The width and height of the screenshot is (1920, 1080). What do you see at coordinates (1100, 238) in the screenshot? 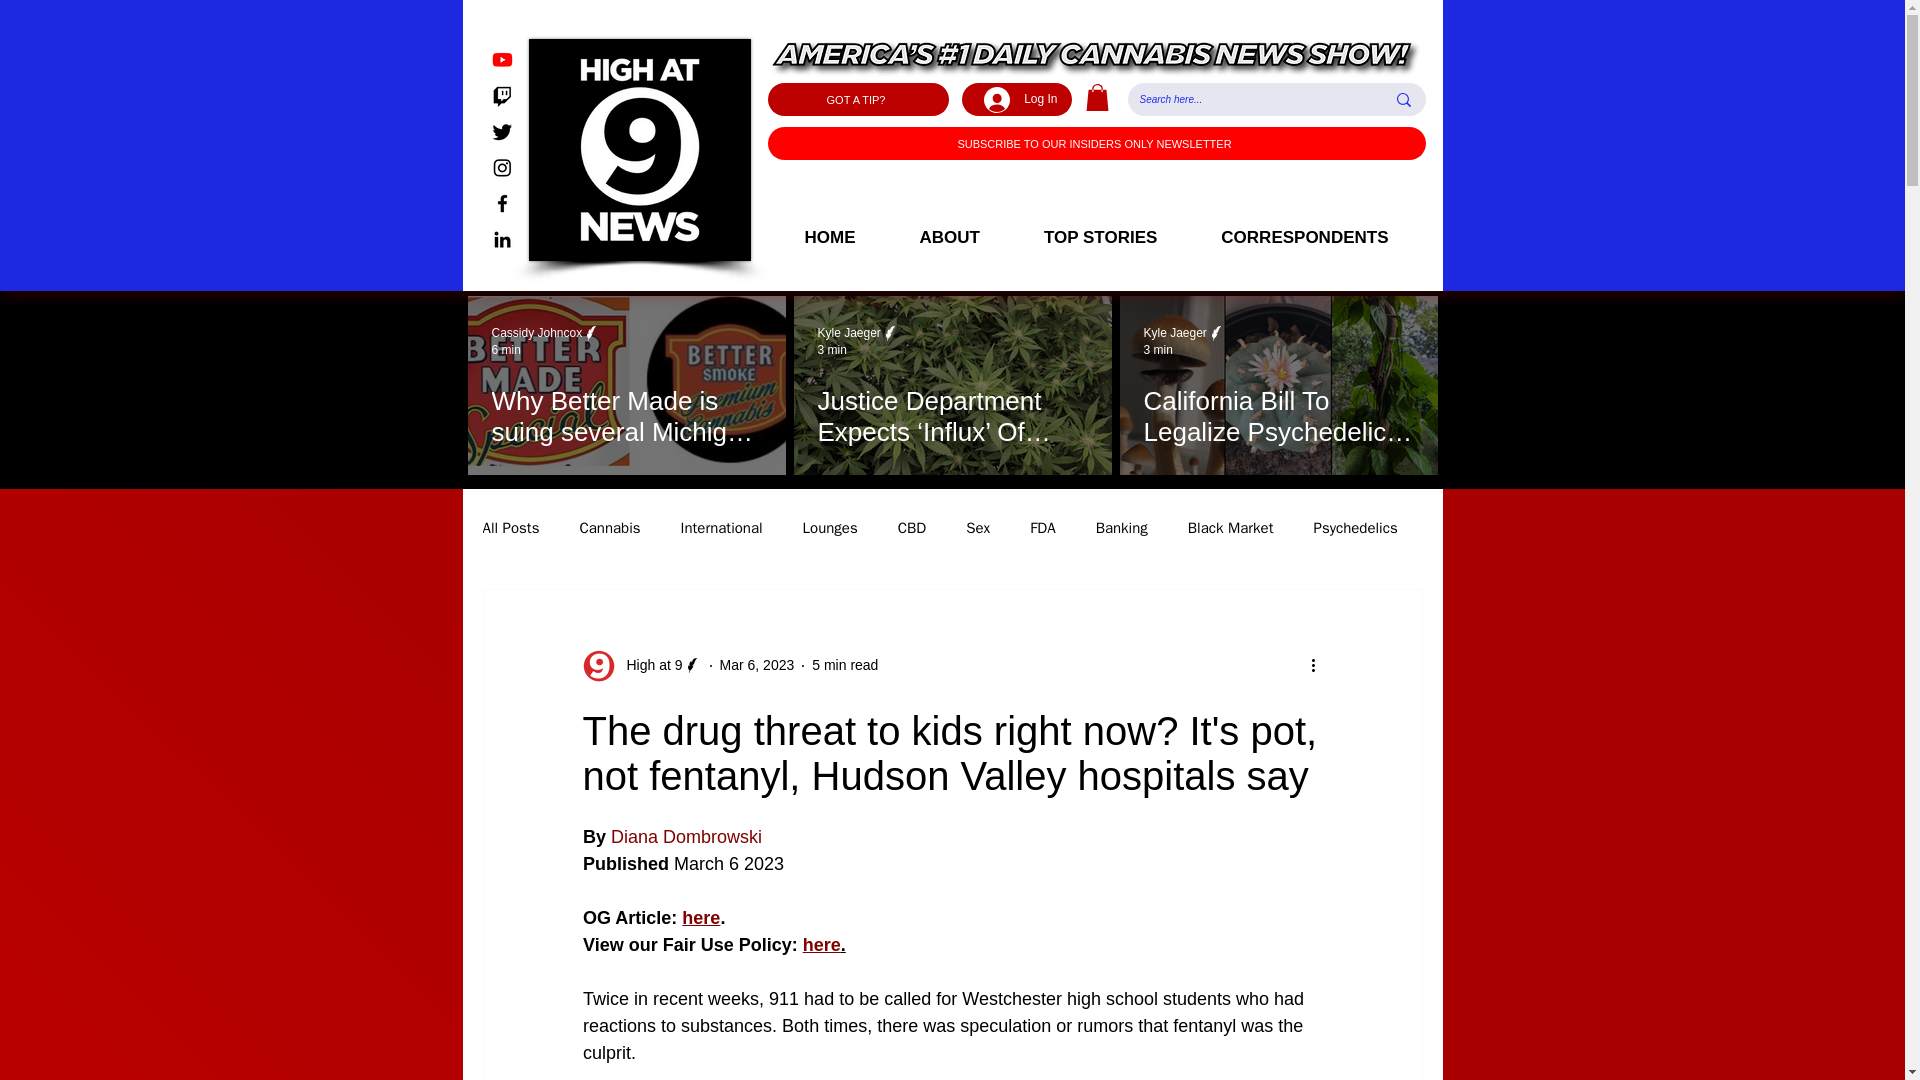
I see `TOP STORIES` at bounding box center [1100, 238].